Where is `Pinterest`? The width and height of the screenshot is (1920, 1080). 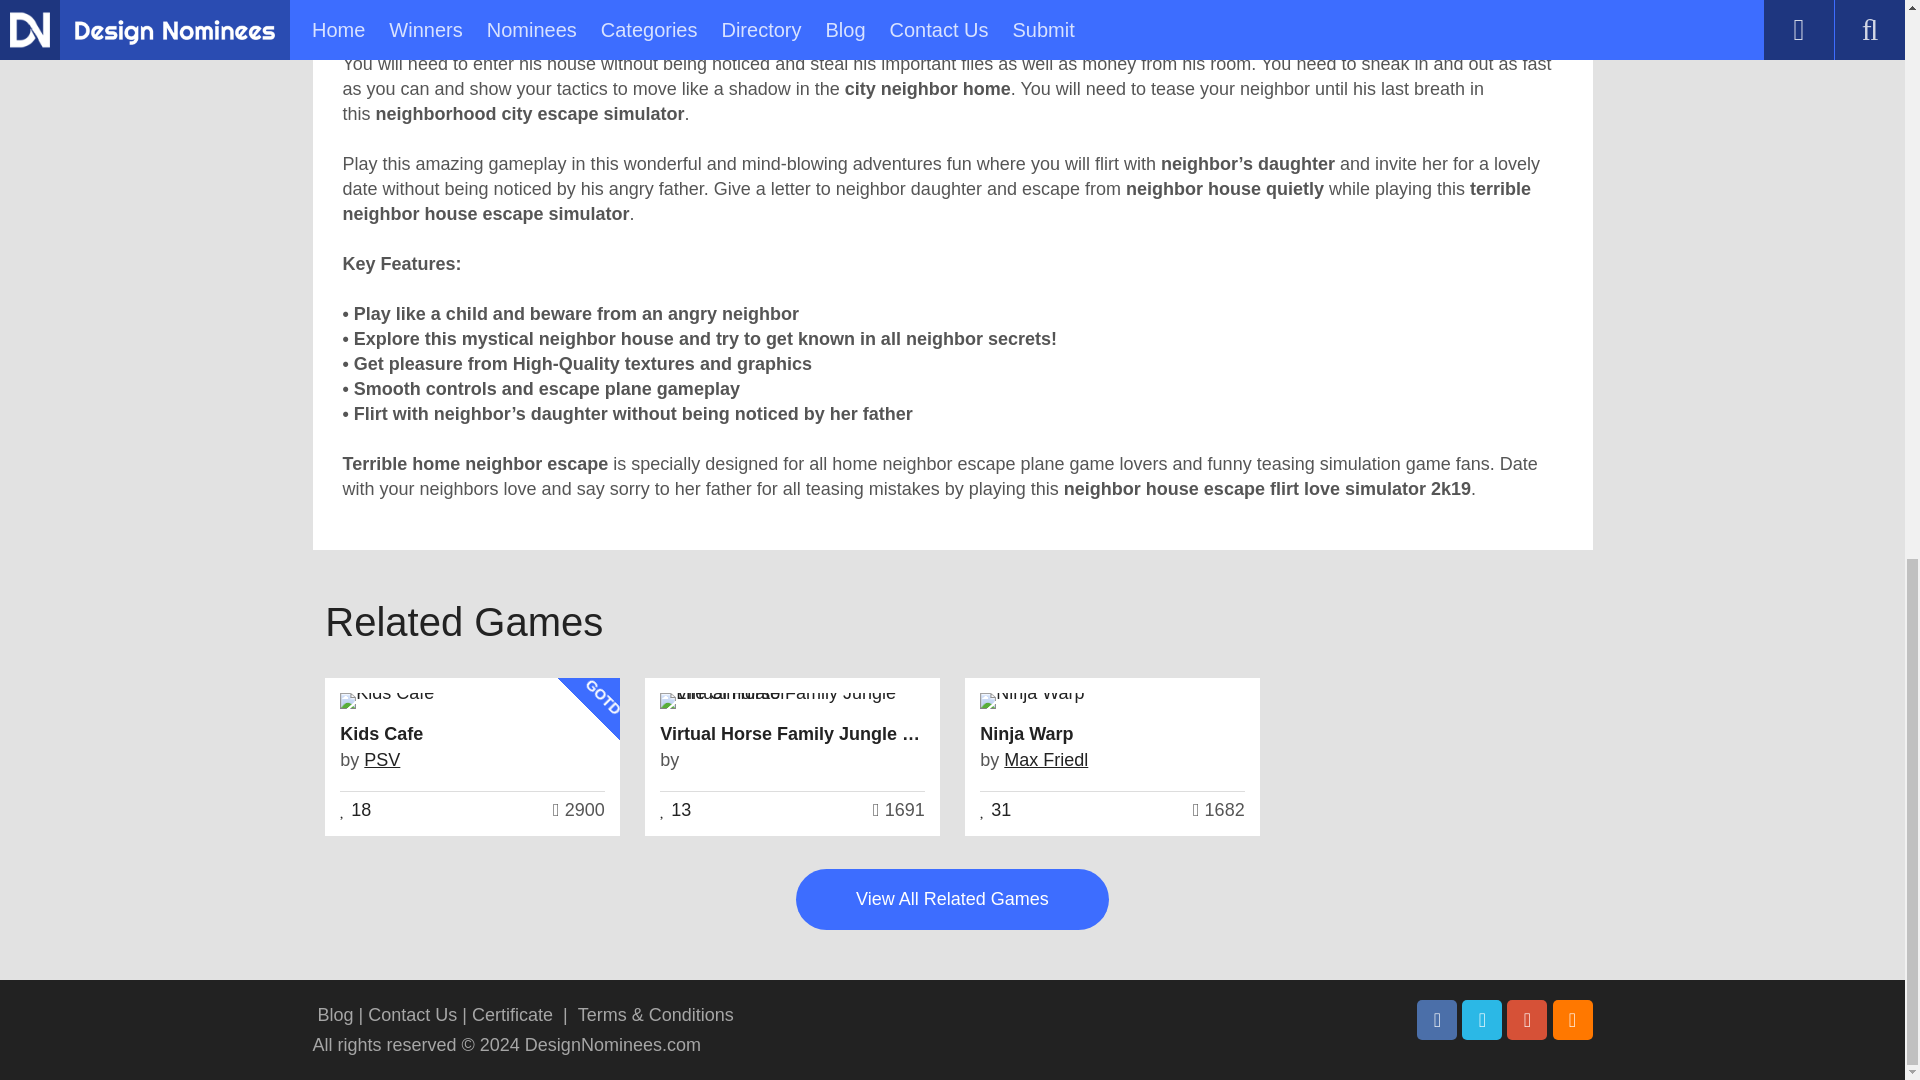 Pinterest is located at coordinates (1527, 1020).